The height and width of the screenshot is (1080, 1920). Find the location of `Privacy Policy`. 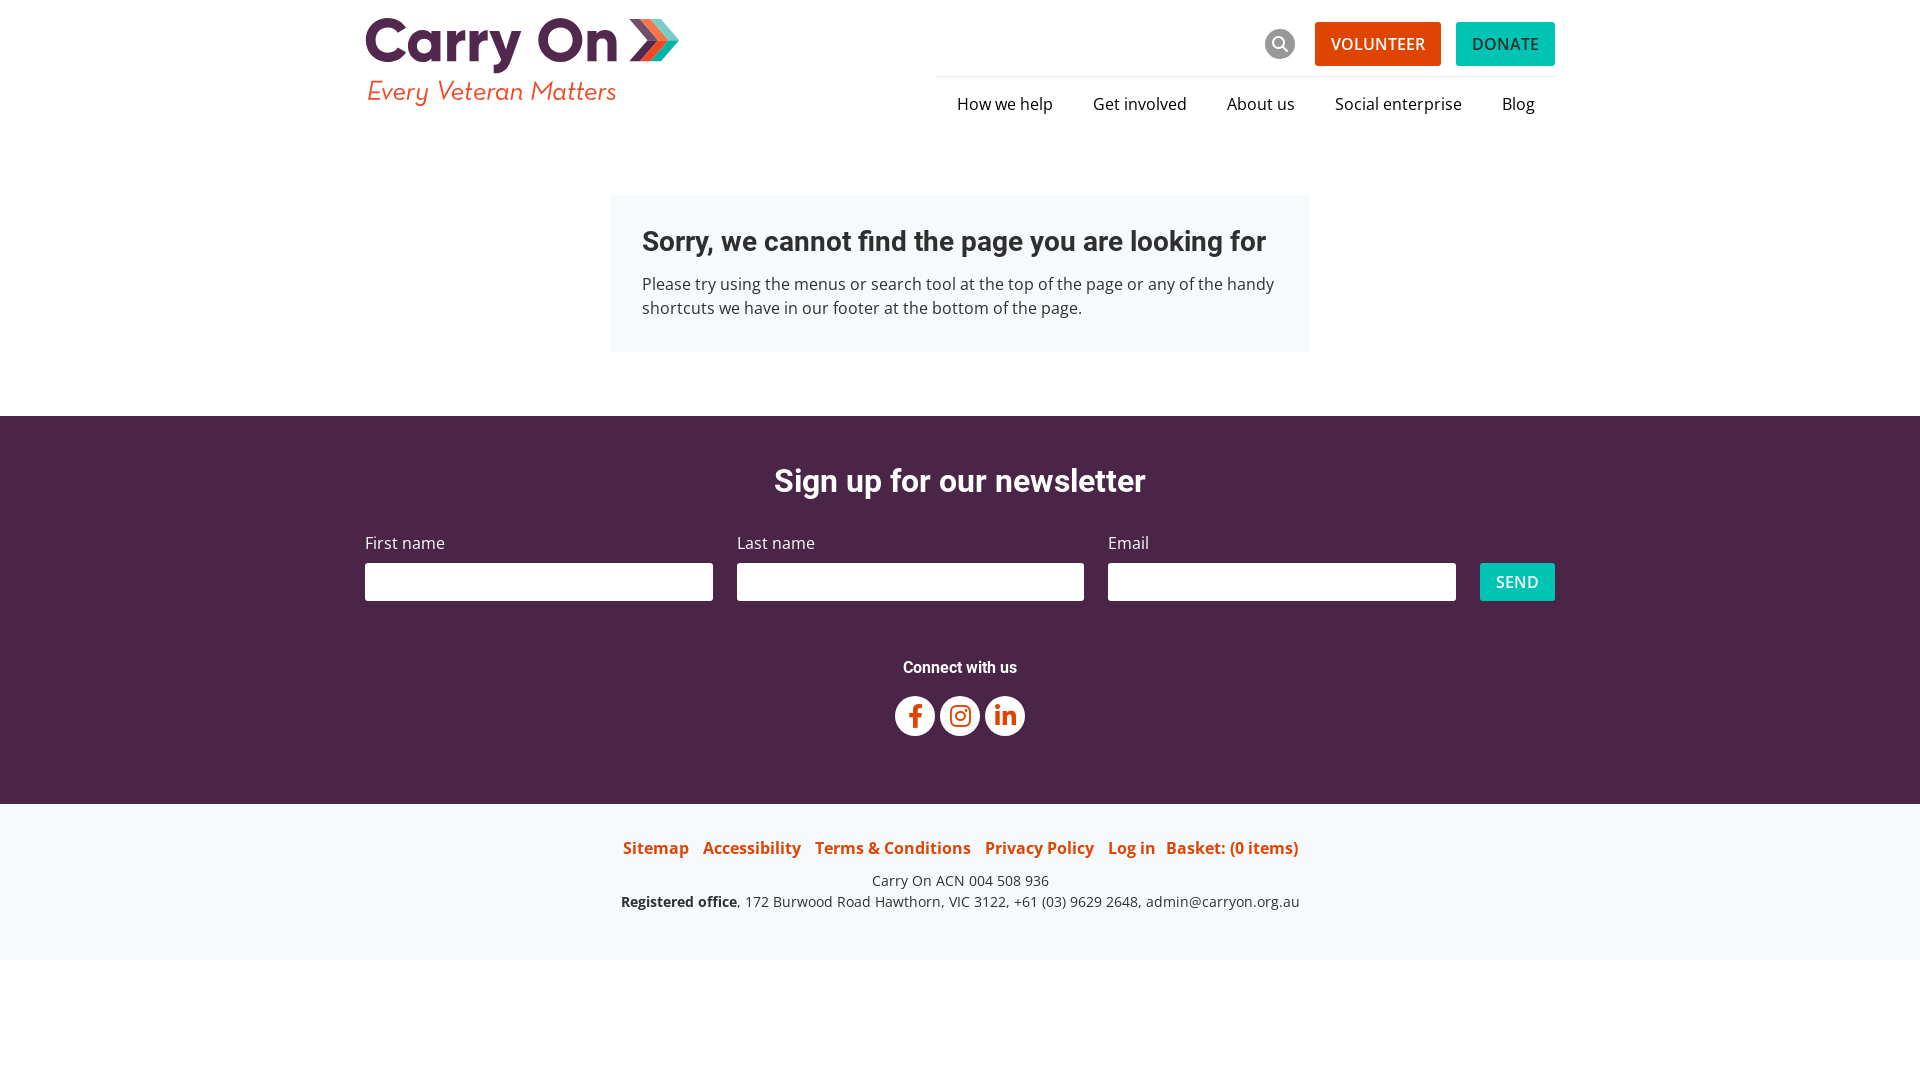

Privacy Policy is located at coordinates (1038, 848).